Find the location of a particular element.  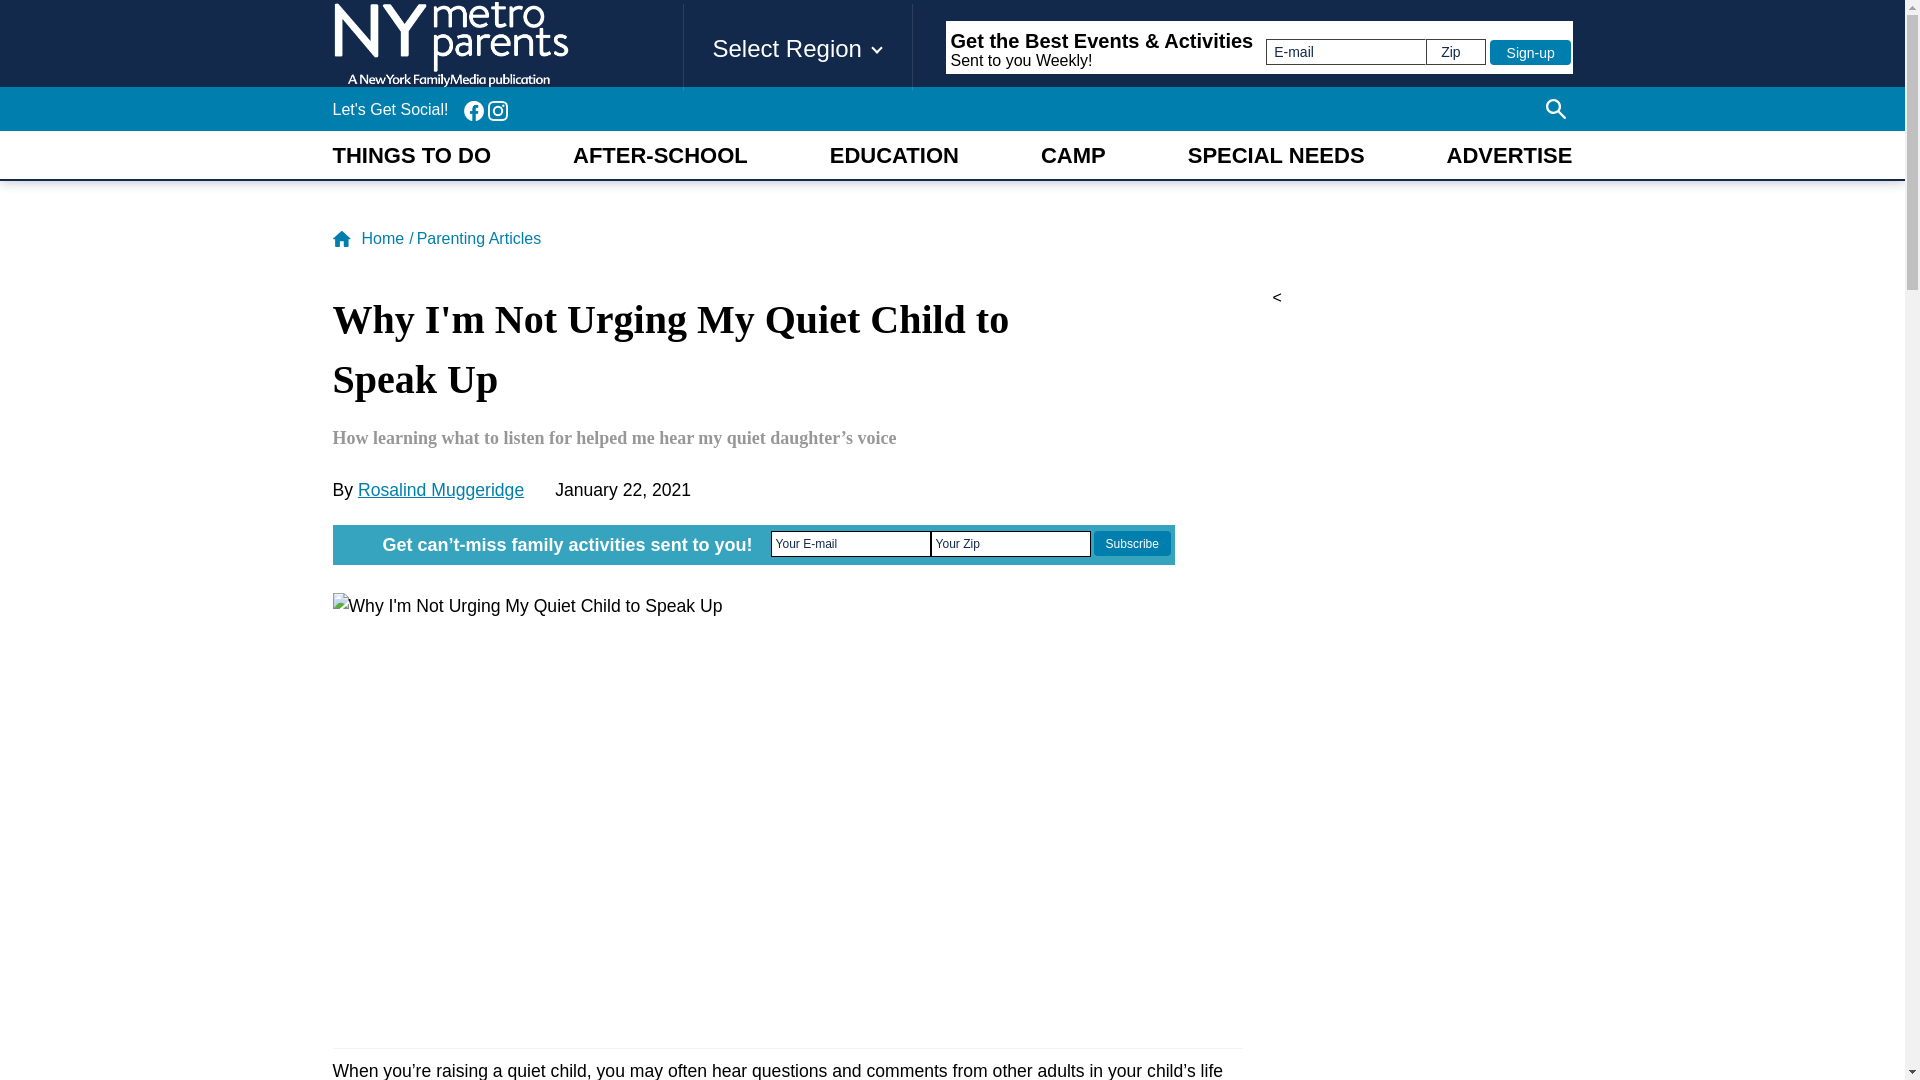

Sign-up is located at coordinates (1530, 52).